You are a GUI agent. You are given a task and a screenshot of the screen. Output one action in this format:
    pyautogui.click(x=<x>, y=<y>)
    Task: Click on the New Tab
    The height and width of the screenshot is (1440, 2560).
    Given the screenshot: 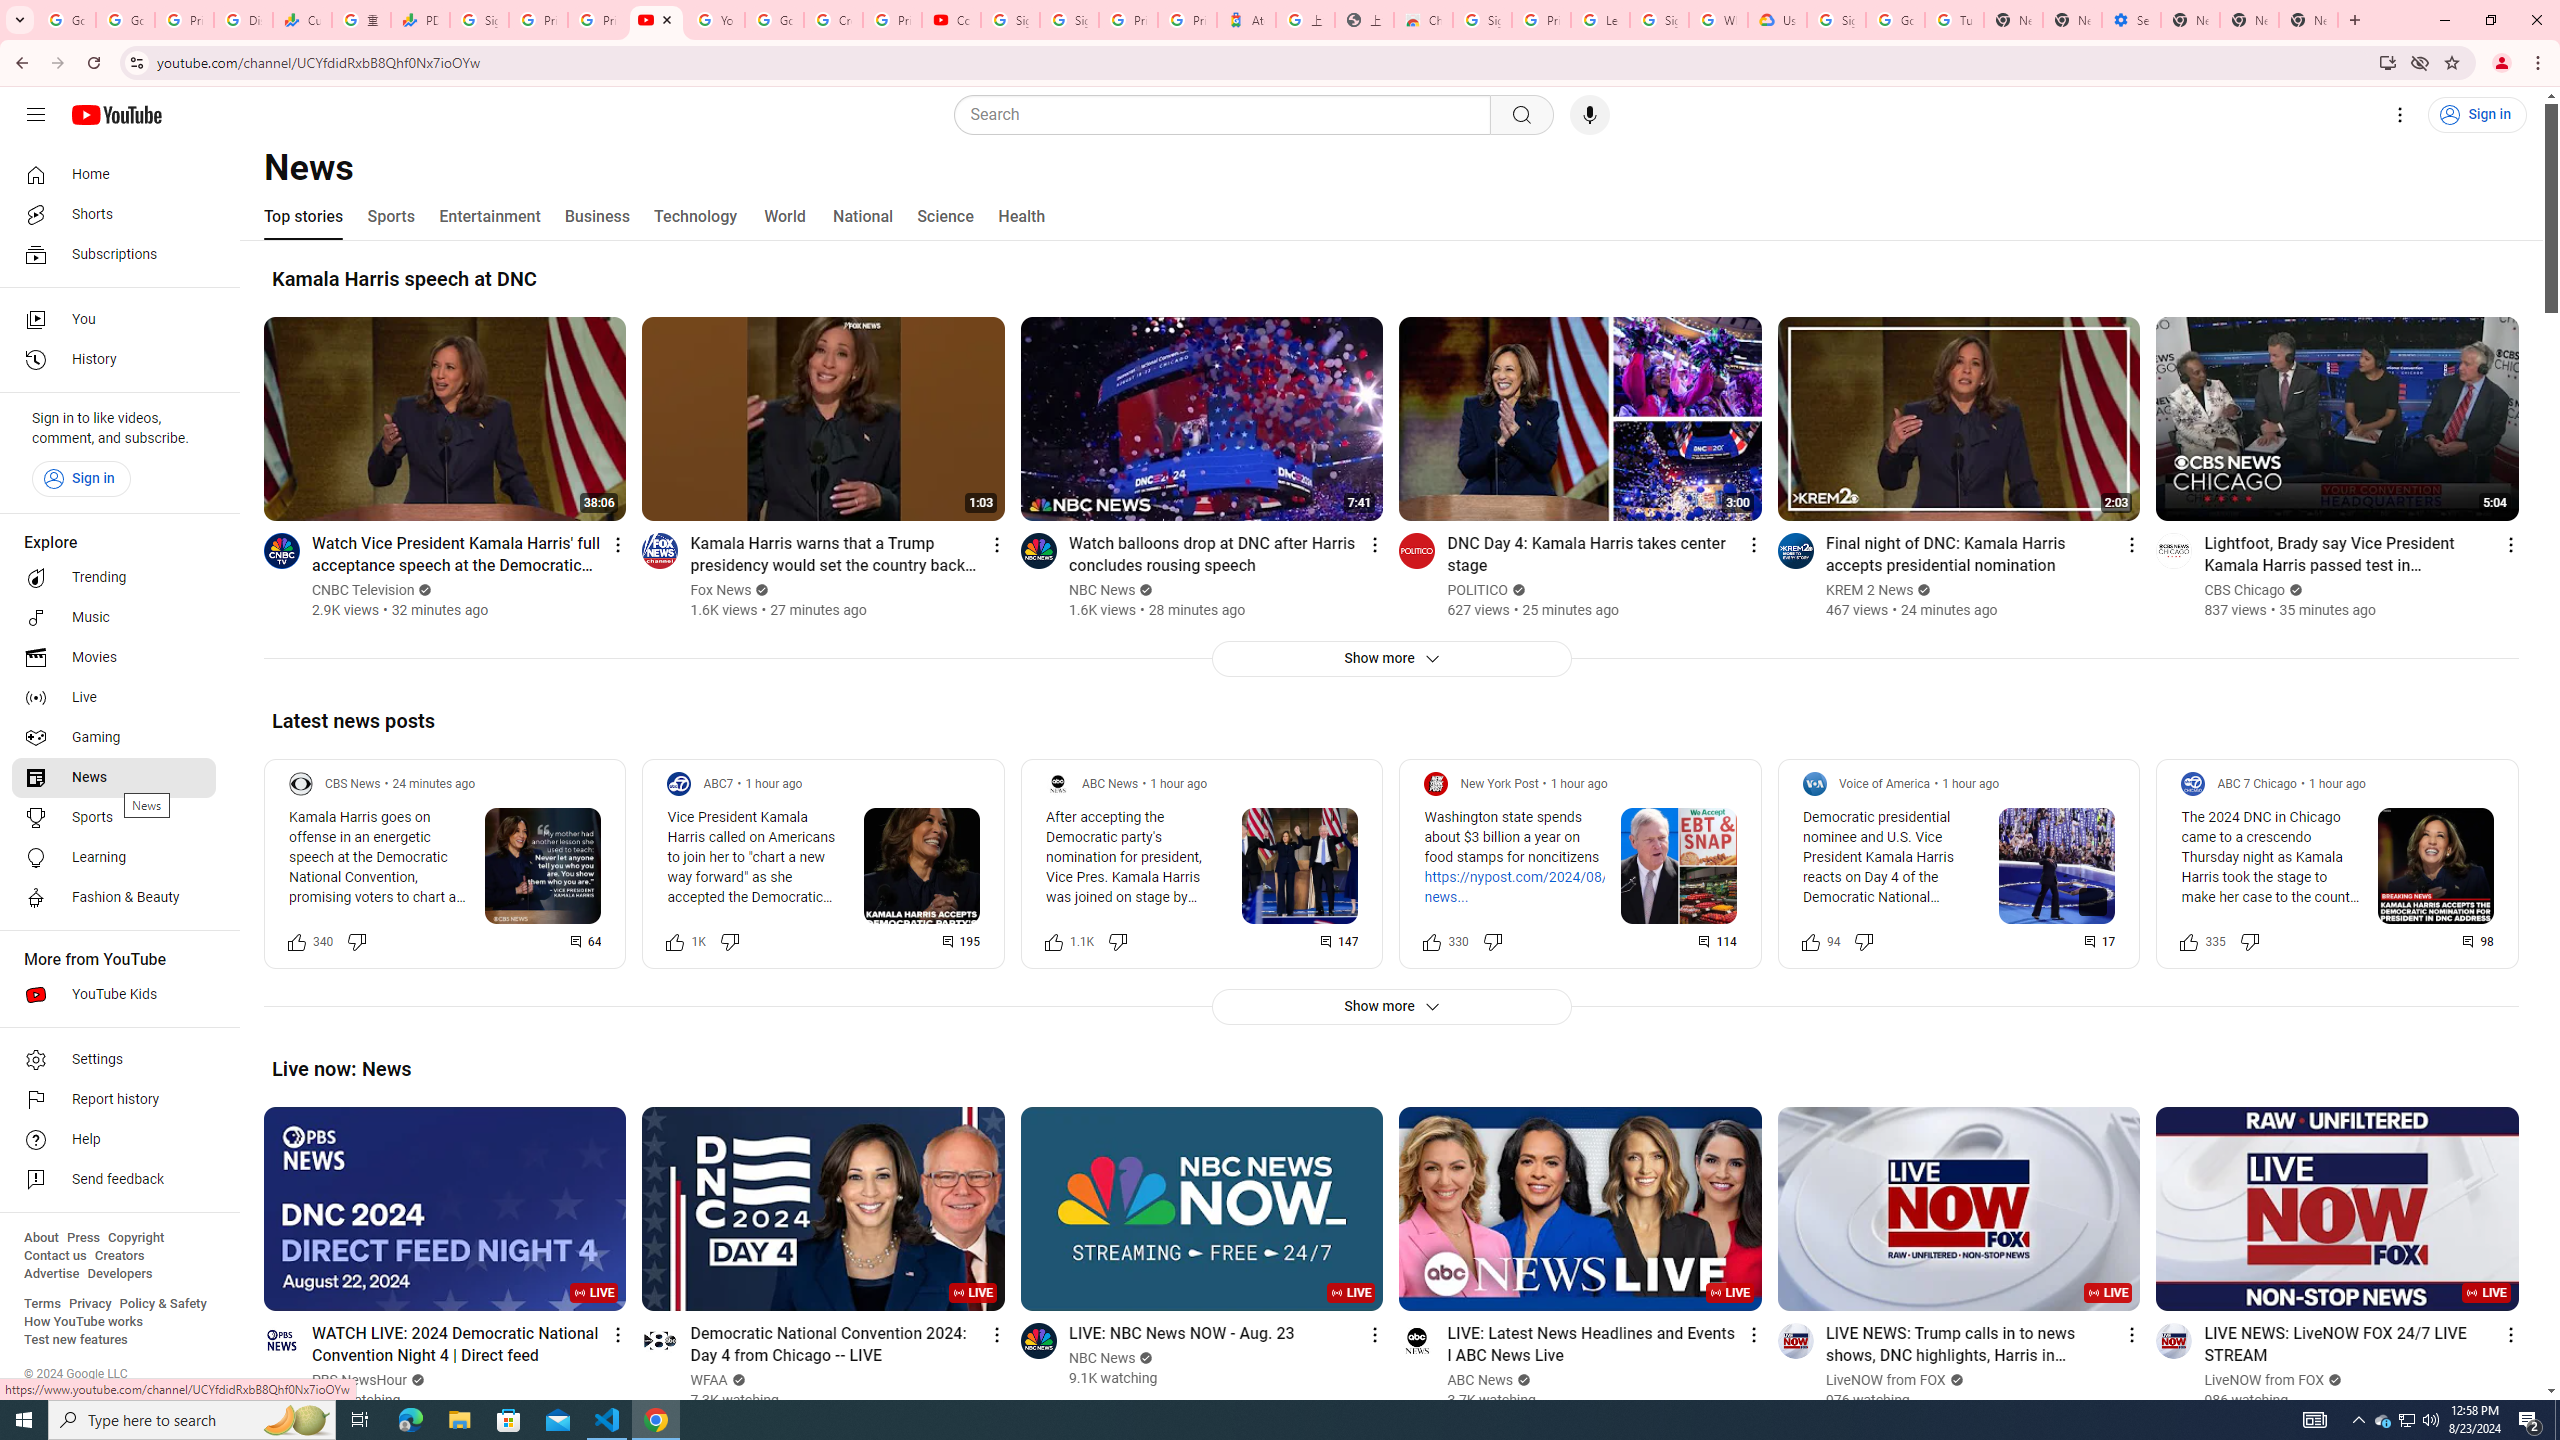 What is the action you would take?
    pyautogui.click(x=2190, y=20)
    